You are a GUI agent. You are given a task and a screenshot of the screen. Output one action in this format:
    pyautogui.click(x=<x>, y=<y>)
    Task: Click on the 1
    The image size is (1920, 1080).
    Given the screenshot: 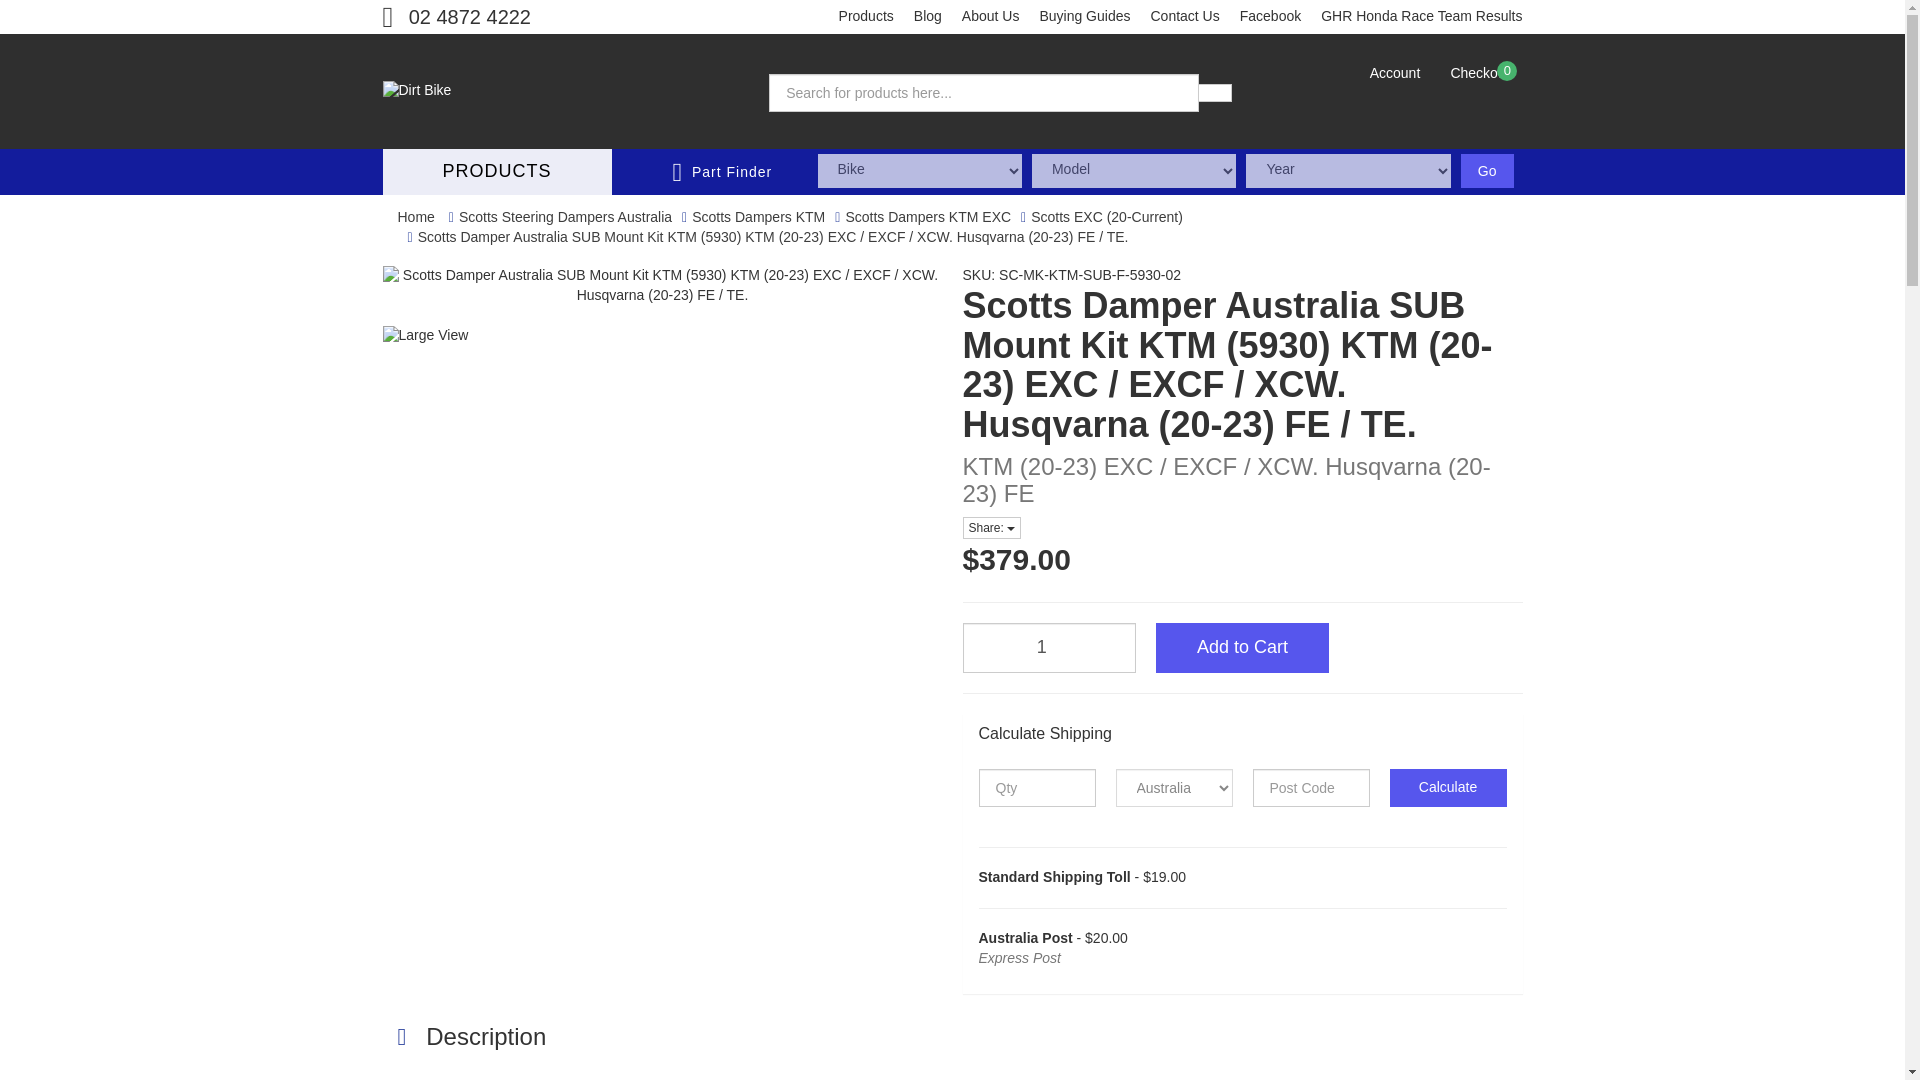 What is the action you would take?
    pyautogui.click(x=1048, y=648)
    